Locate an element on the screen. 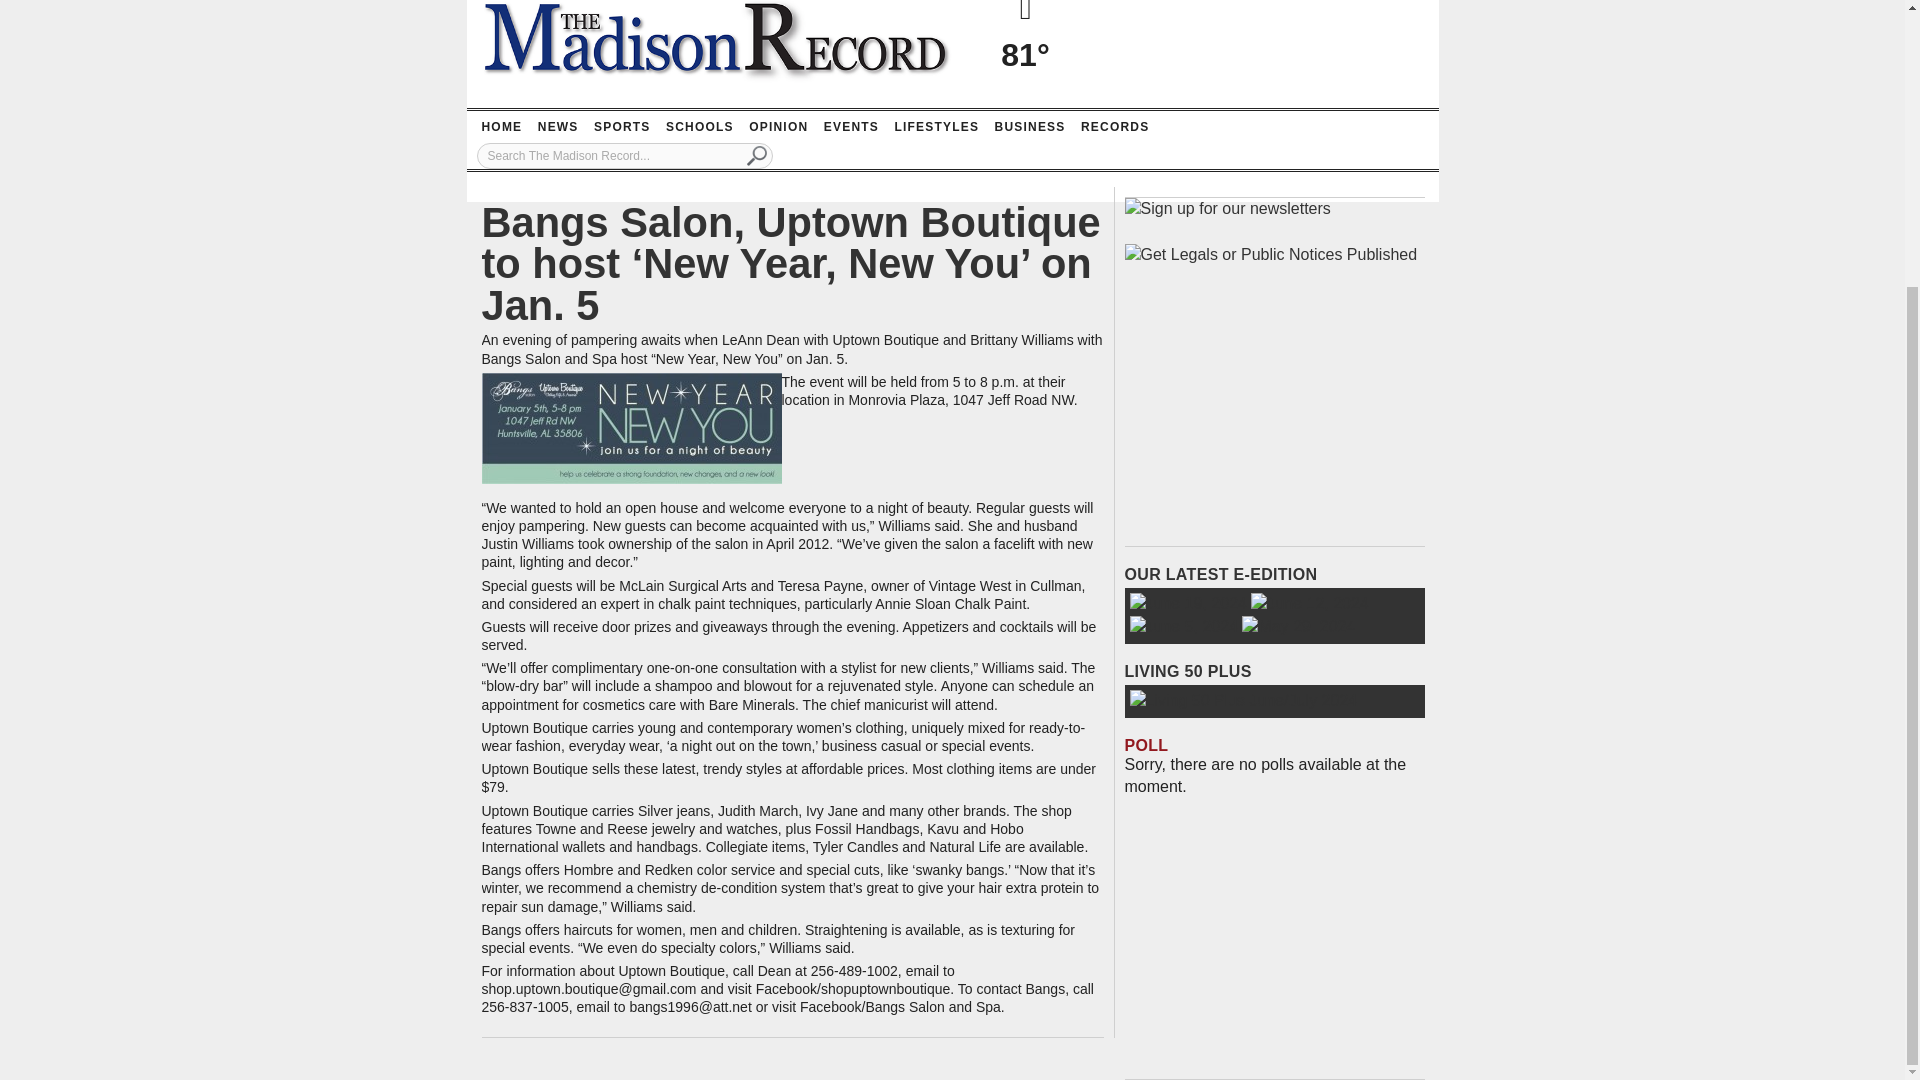  SCHOOLS is located at coordinates (700, 126).